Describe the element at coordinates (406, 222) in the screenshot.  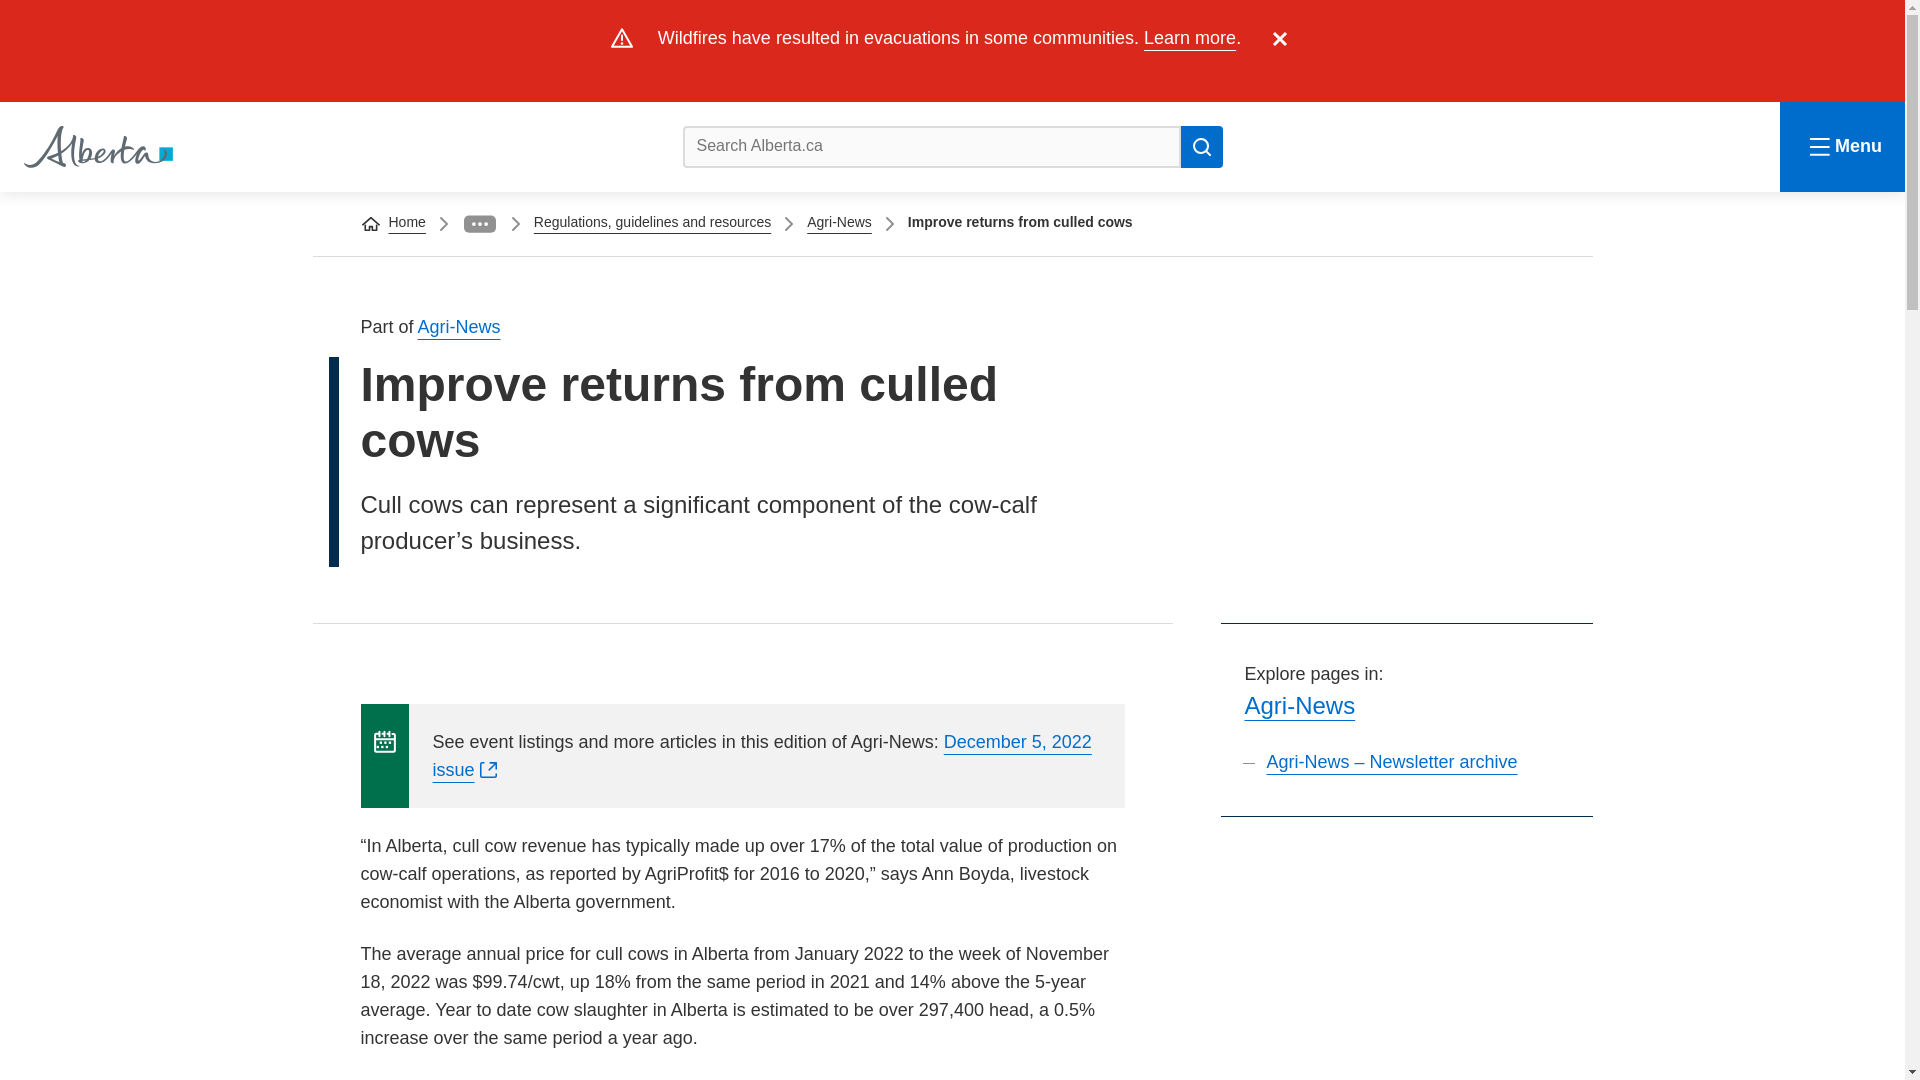
I see `Home` at that location.